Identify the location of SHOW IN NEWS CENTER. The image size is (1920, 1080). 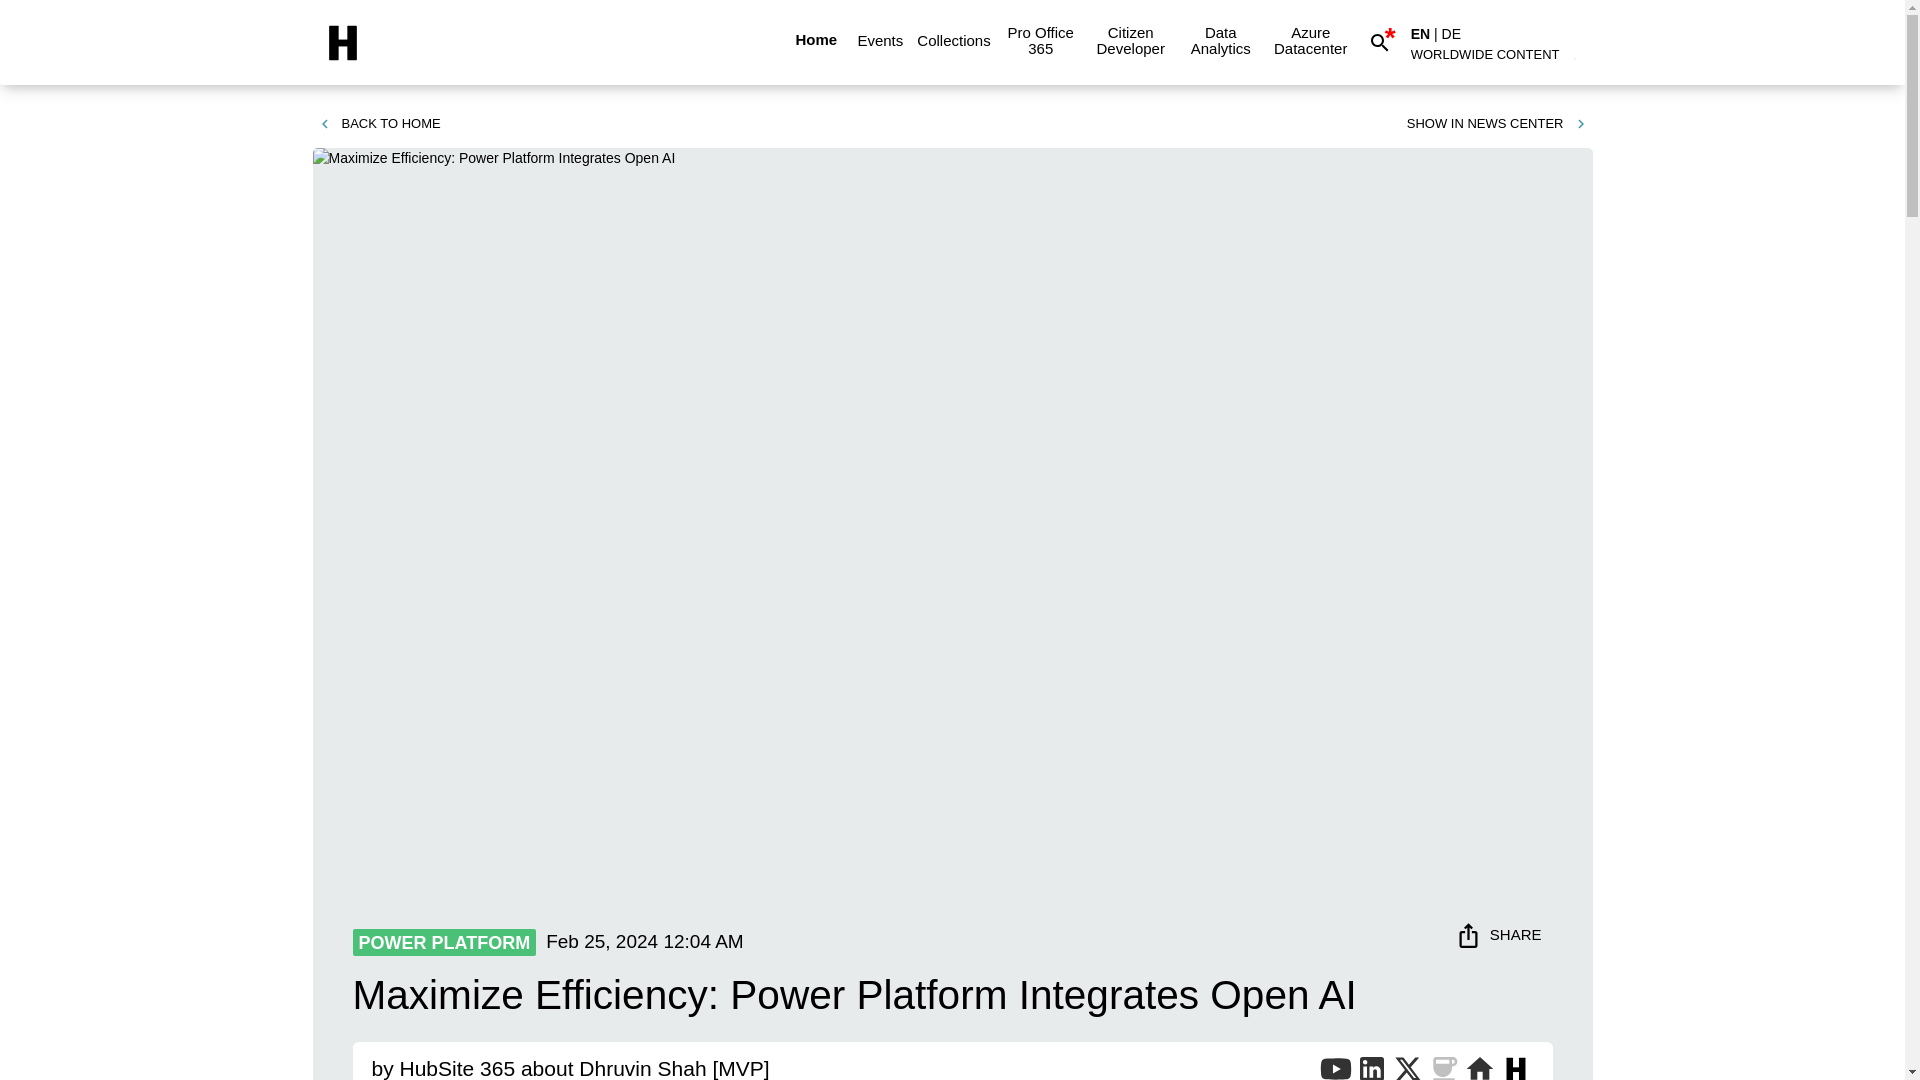
(1497, 124).